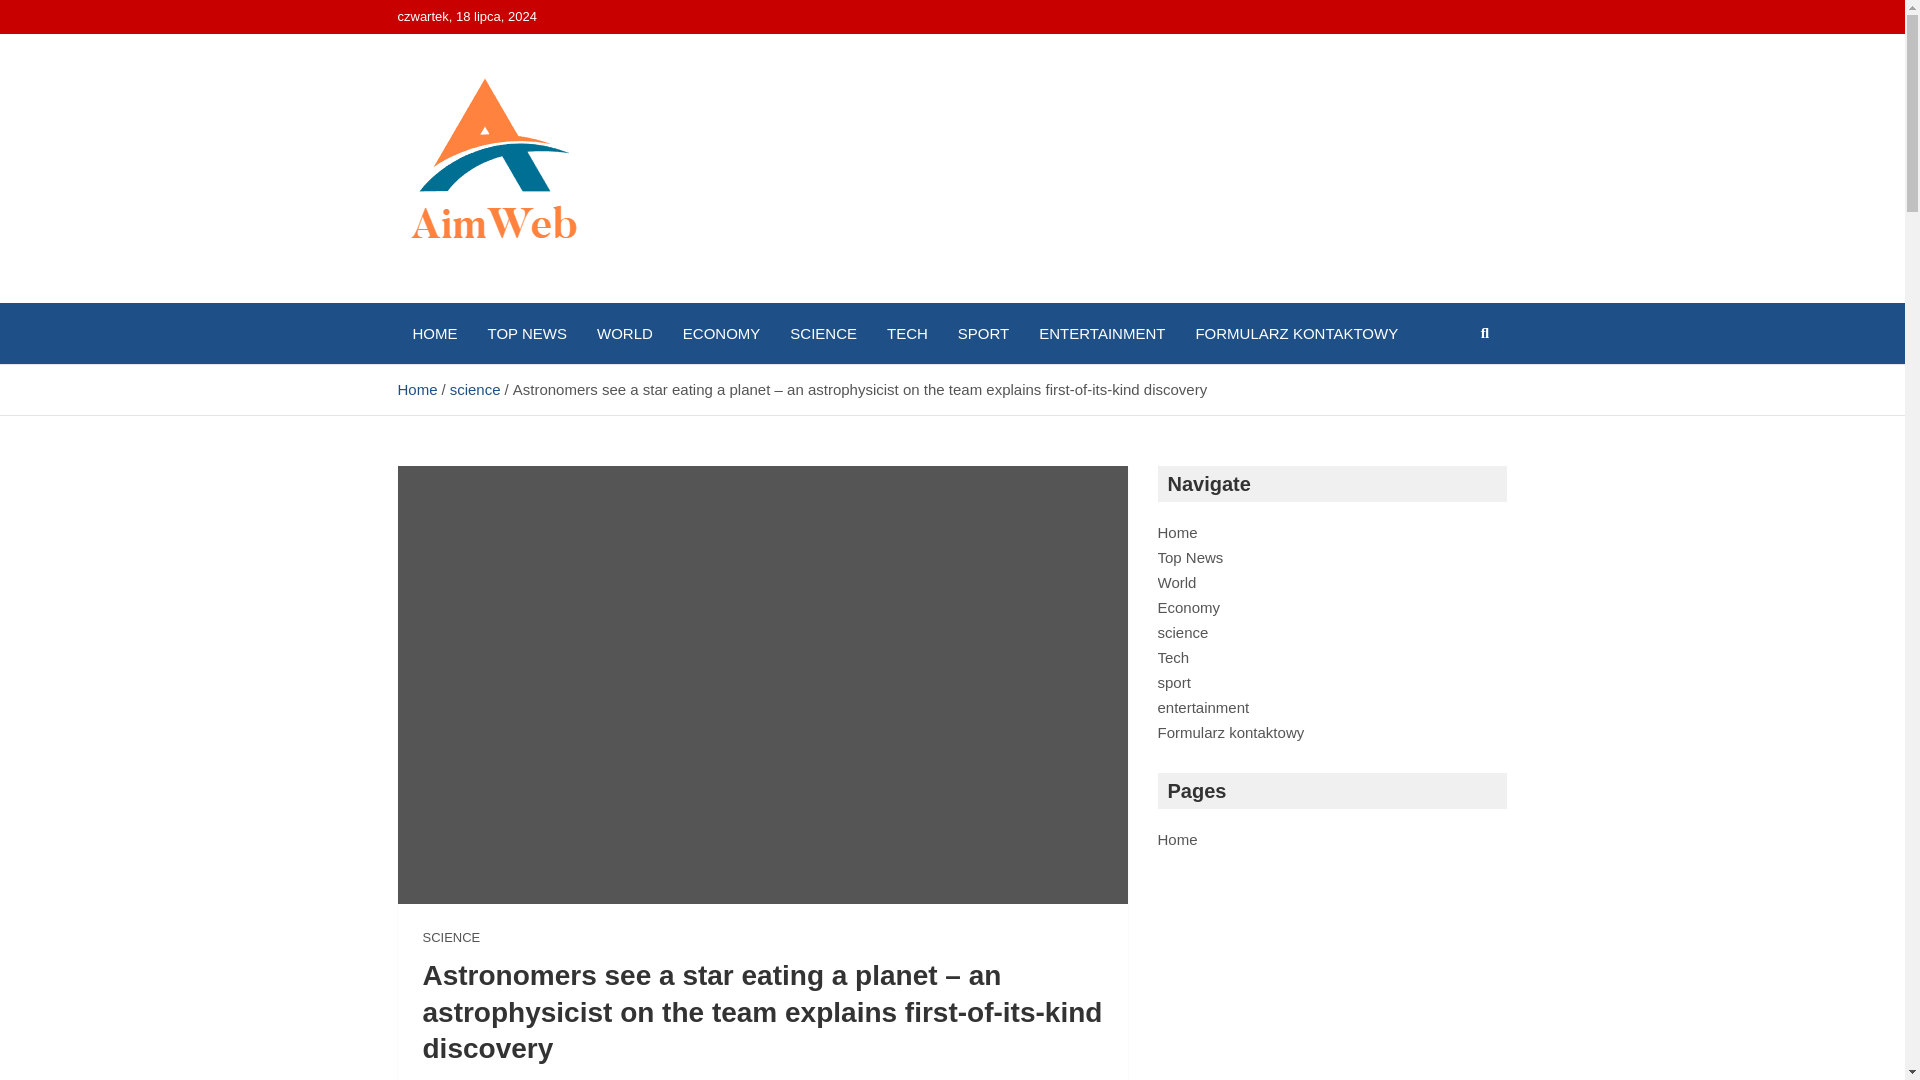 The image size is (1920, 1080). I want to click on 10 maja, 2023, so click(469, 1078).